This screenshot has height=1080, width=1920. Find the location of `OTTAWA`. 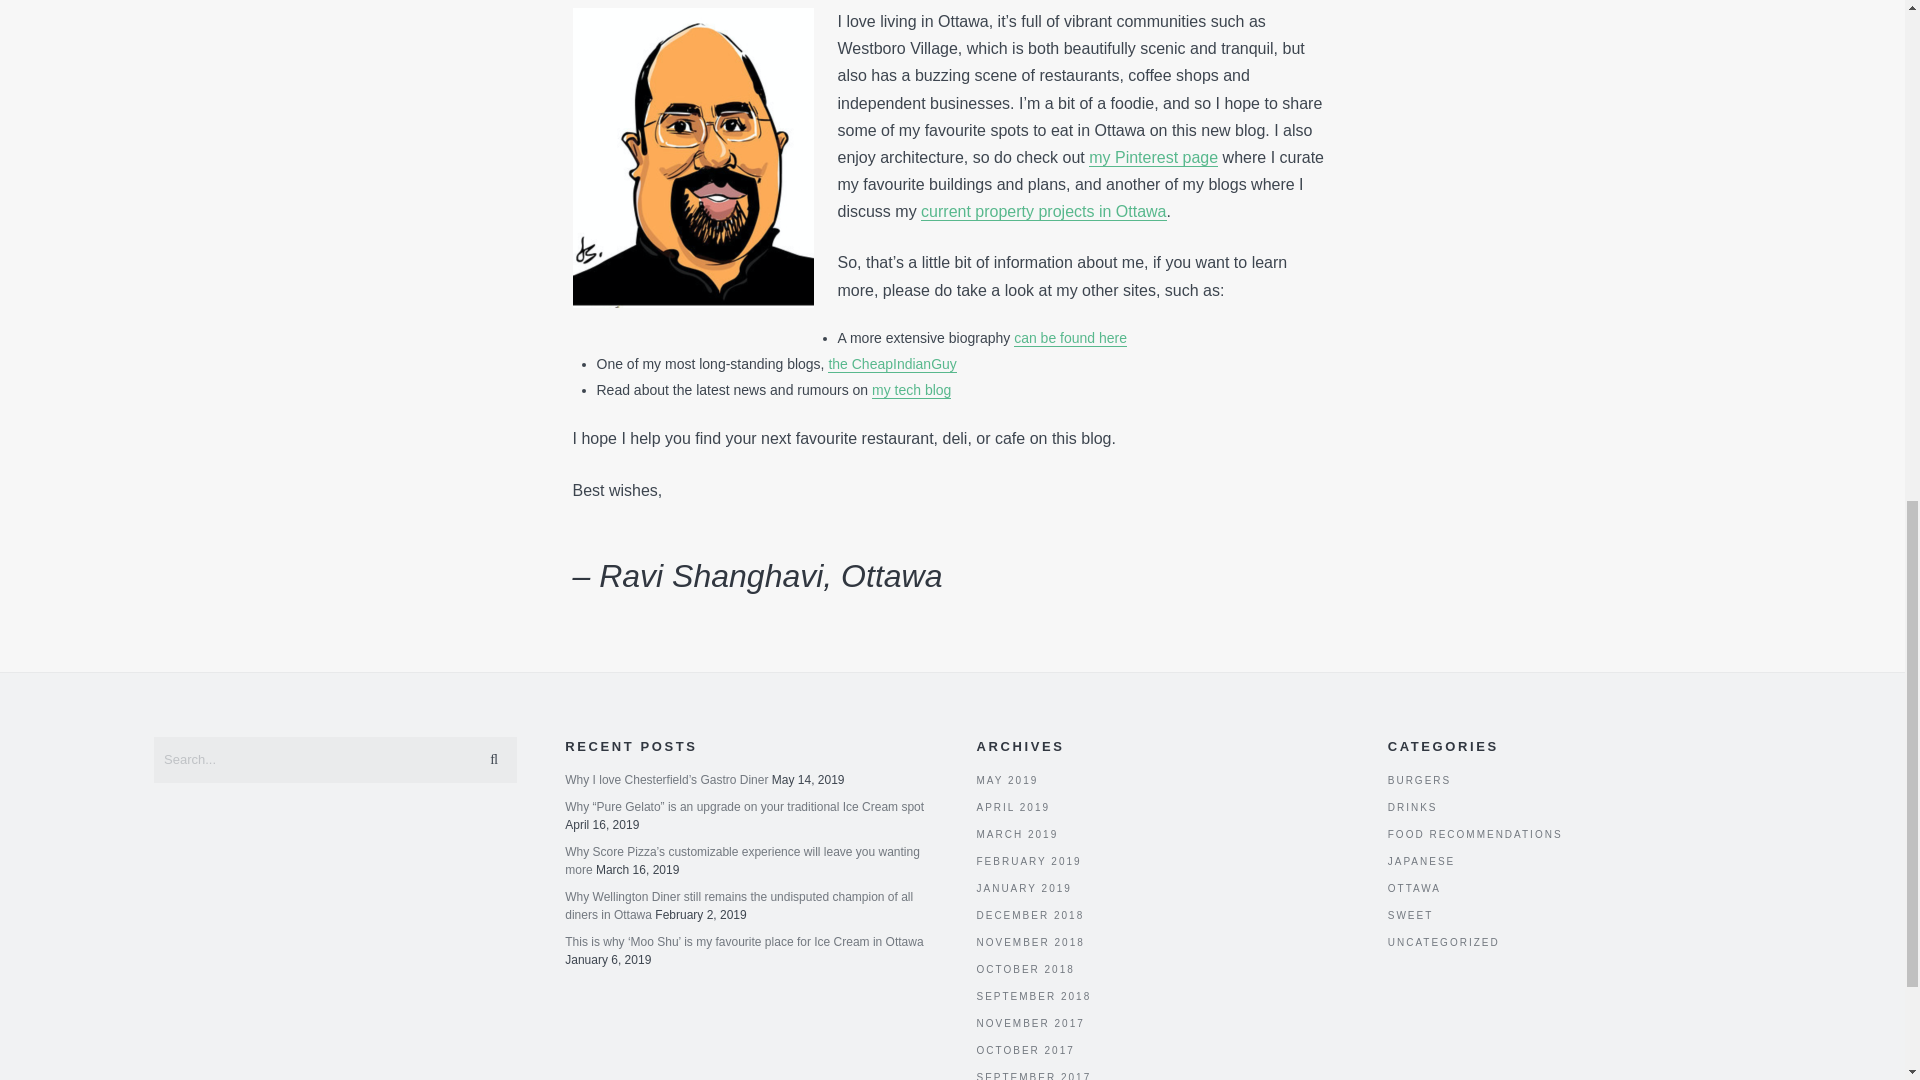

OTTAWA is located at coordinates (1414, 888).